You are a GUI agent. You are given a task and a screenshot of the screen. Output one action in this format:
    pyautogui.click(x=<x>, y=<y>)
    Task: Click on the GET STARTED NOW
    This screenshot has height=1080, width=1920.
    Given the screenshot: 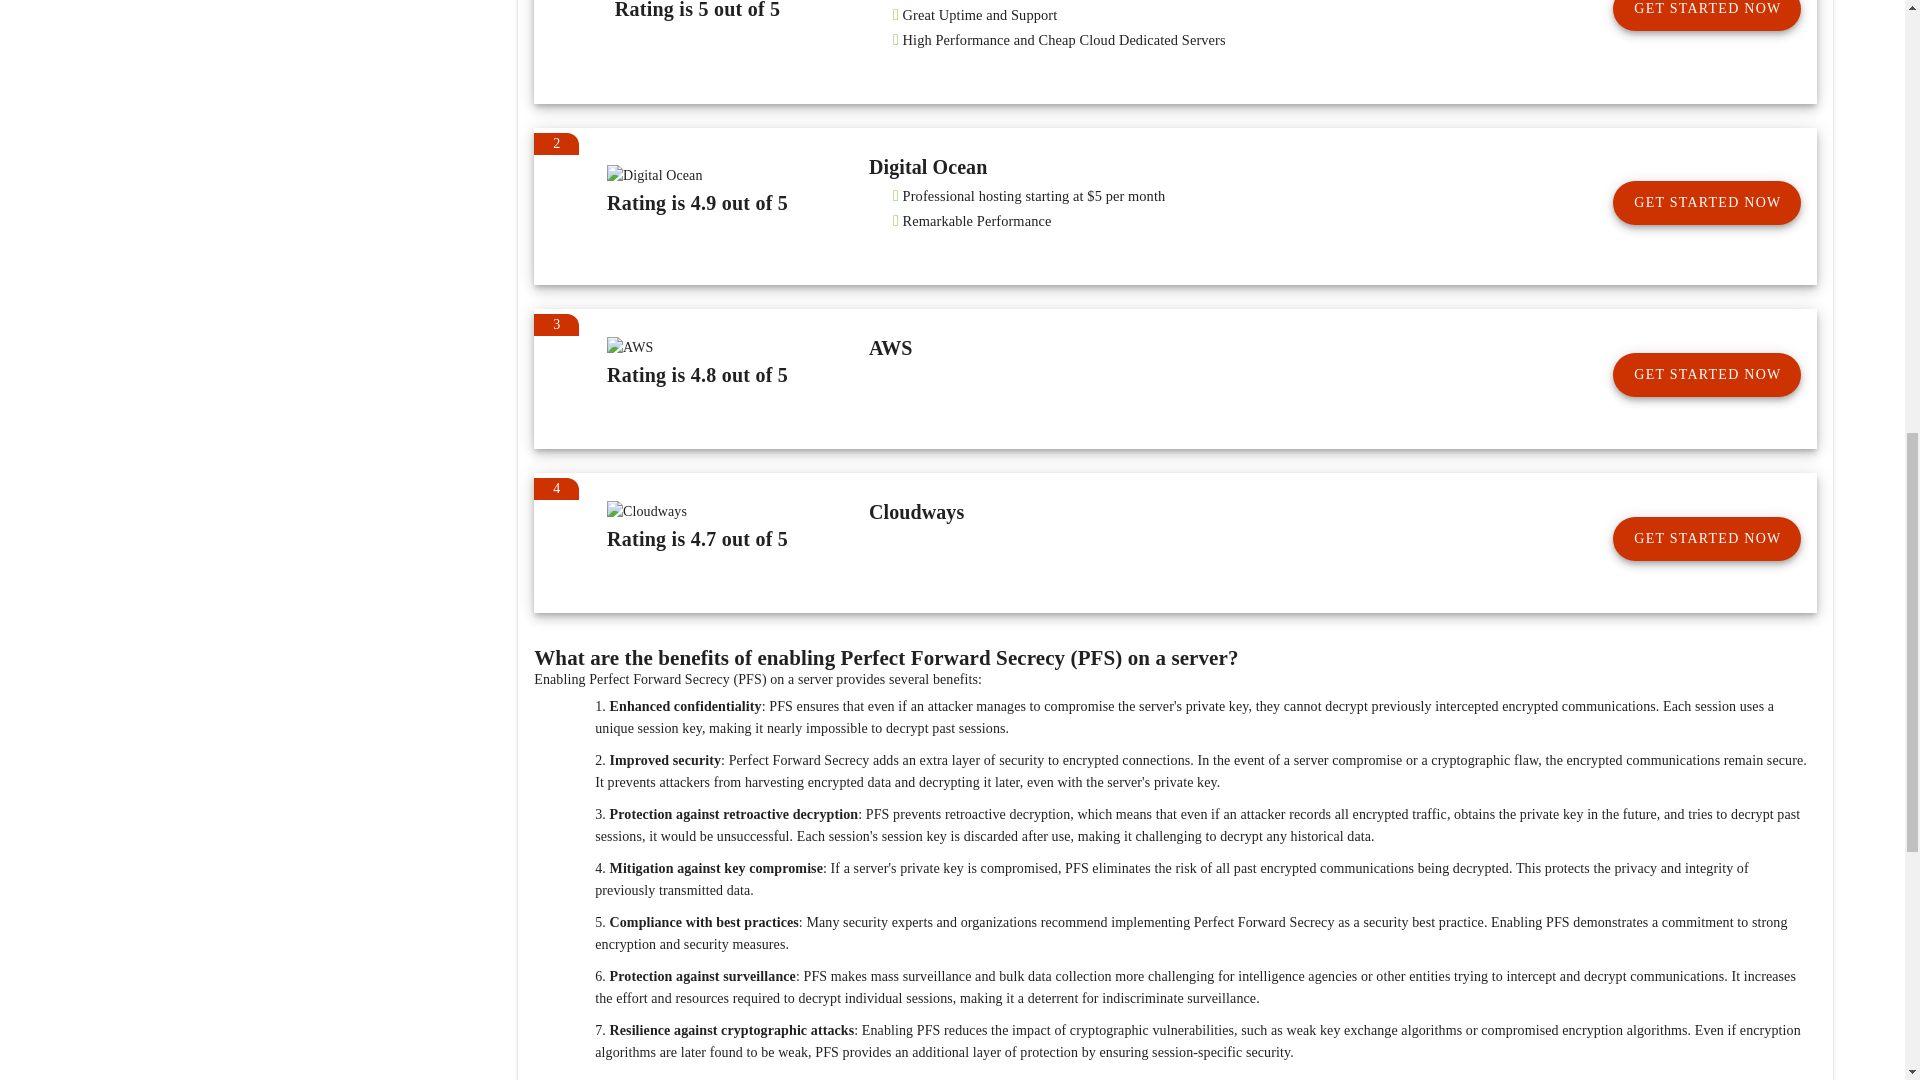 What is the action you would take?
    pyautogui.click(x=1706, y=375)
    